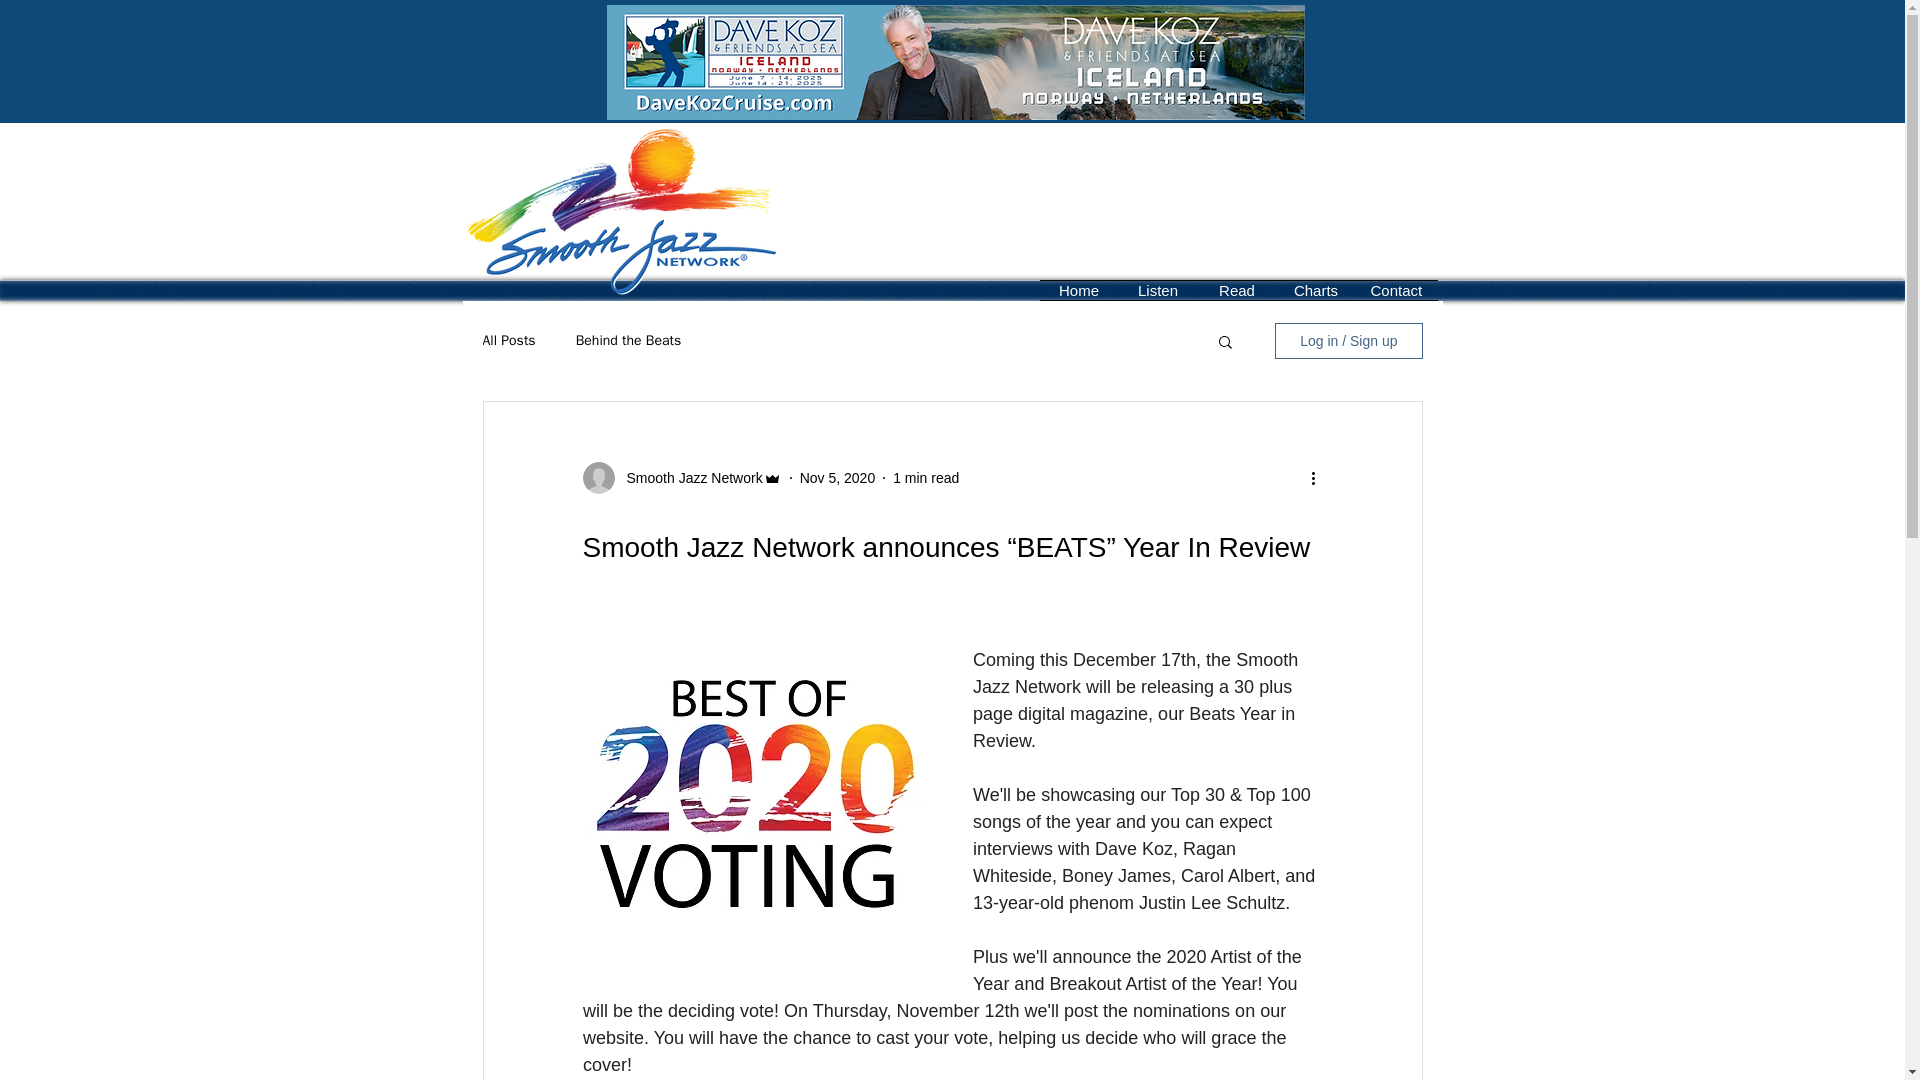 The height and width of the screenshot is (1080, 1920). I want to click on Behind the Beats, so click(628, 340).